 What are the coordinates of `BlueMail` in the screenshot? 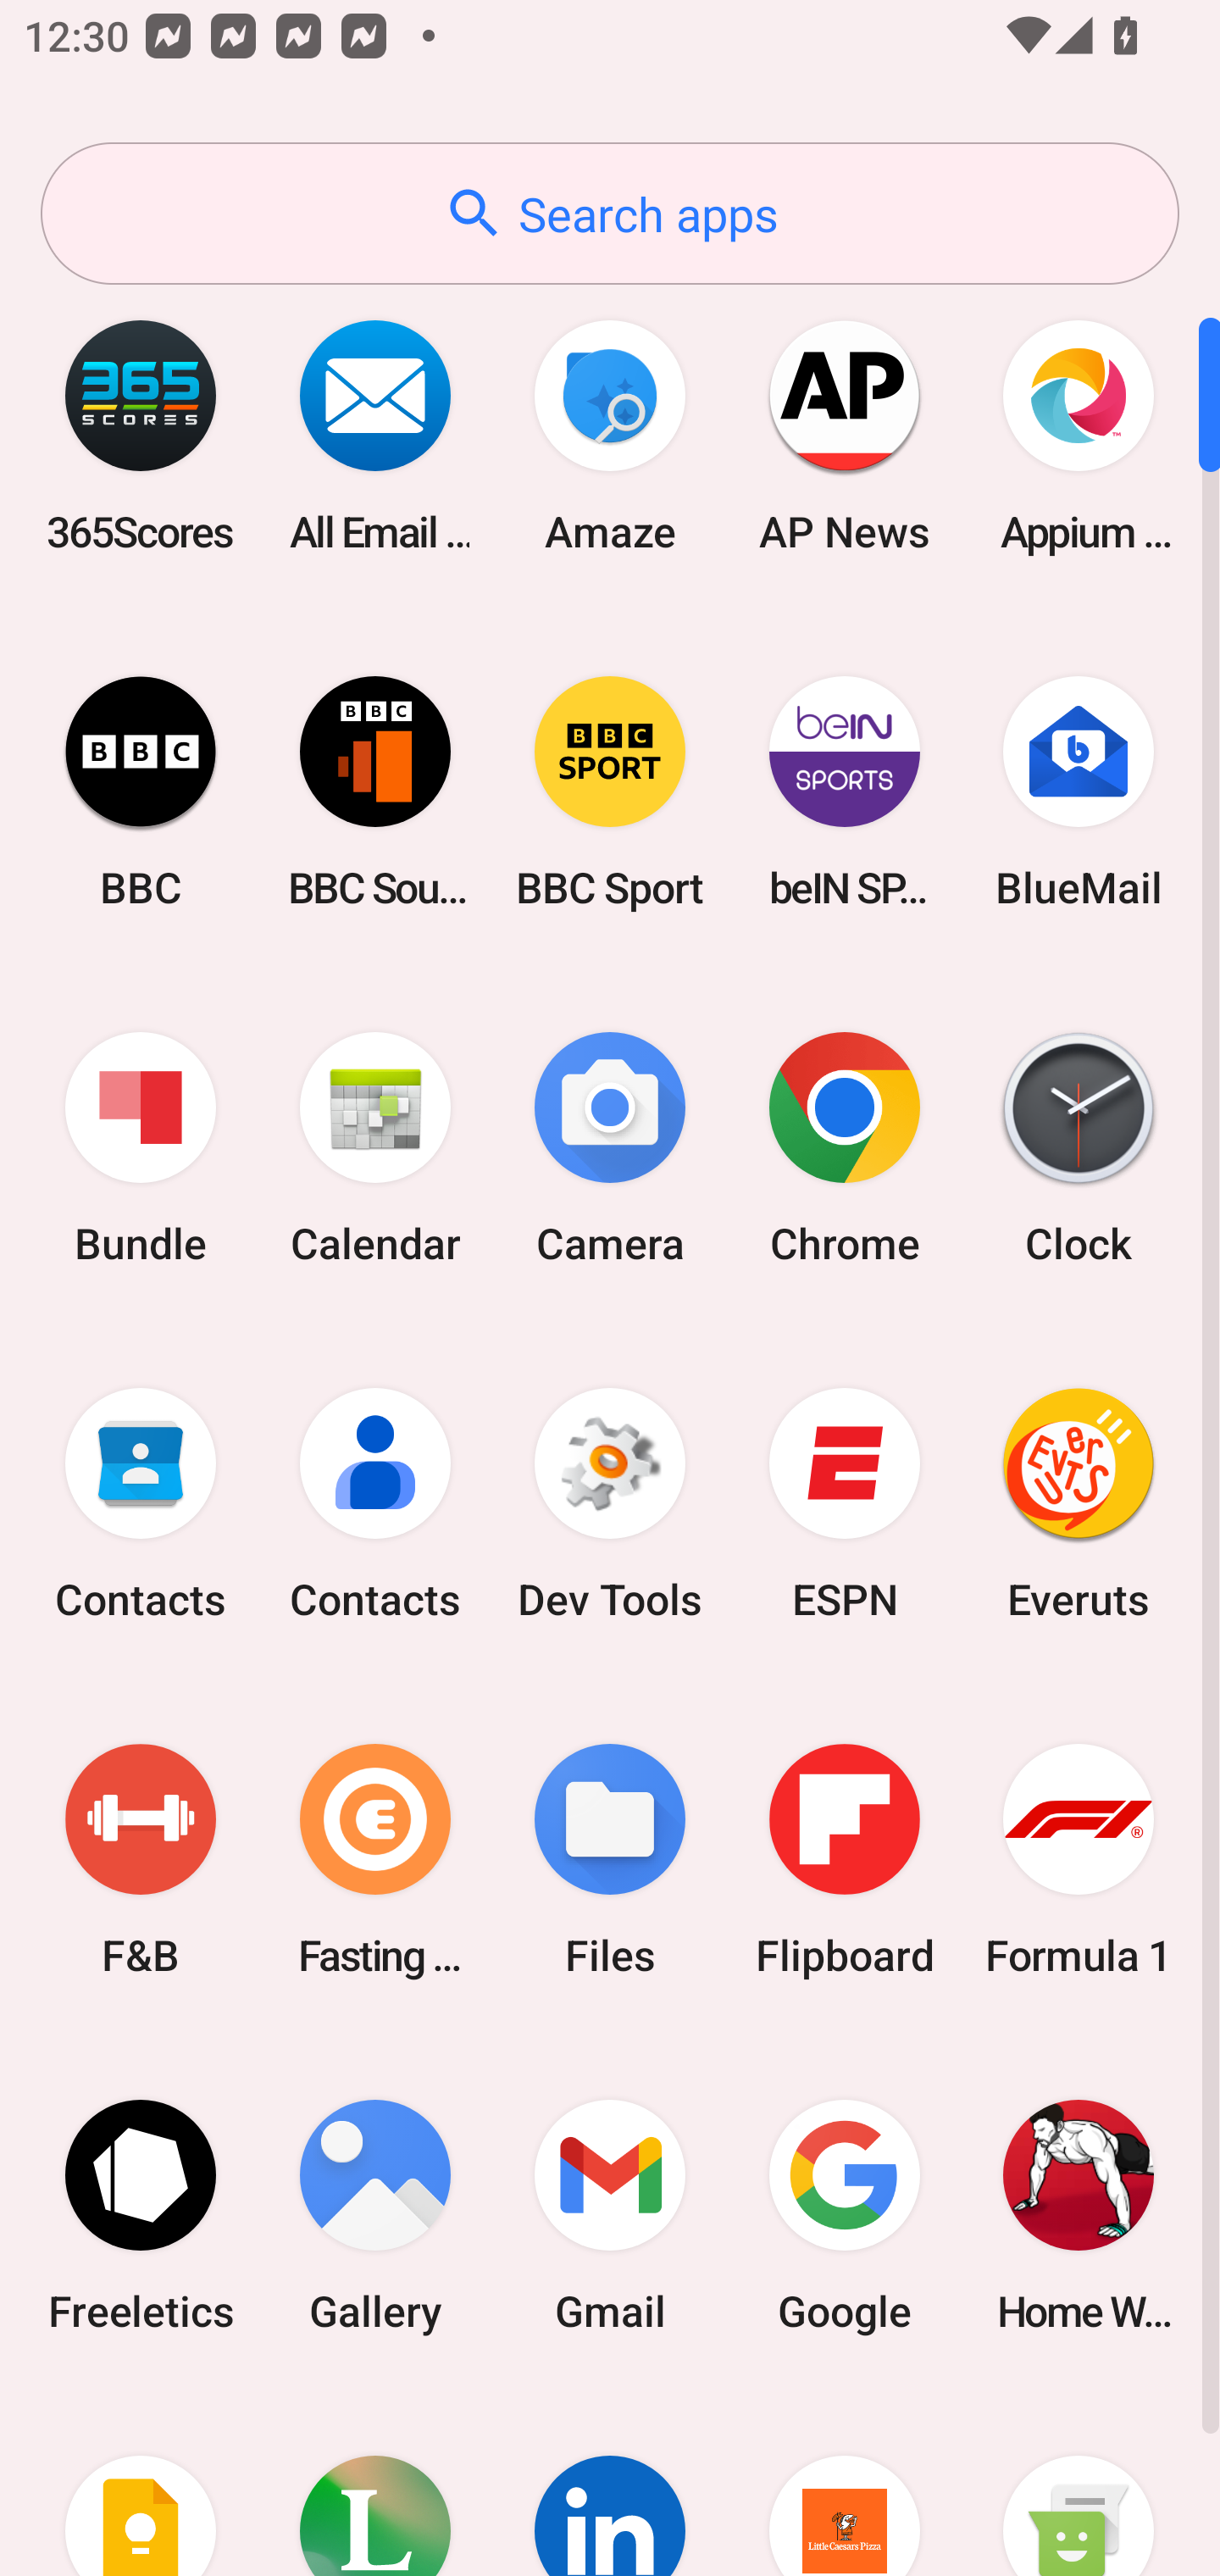 It's located at (1079, 791).